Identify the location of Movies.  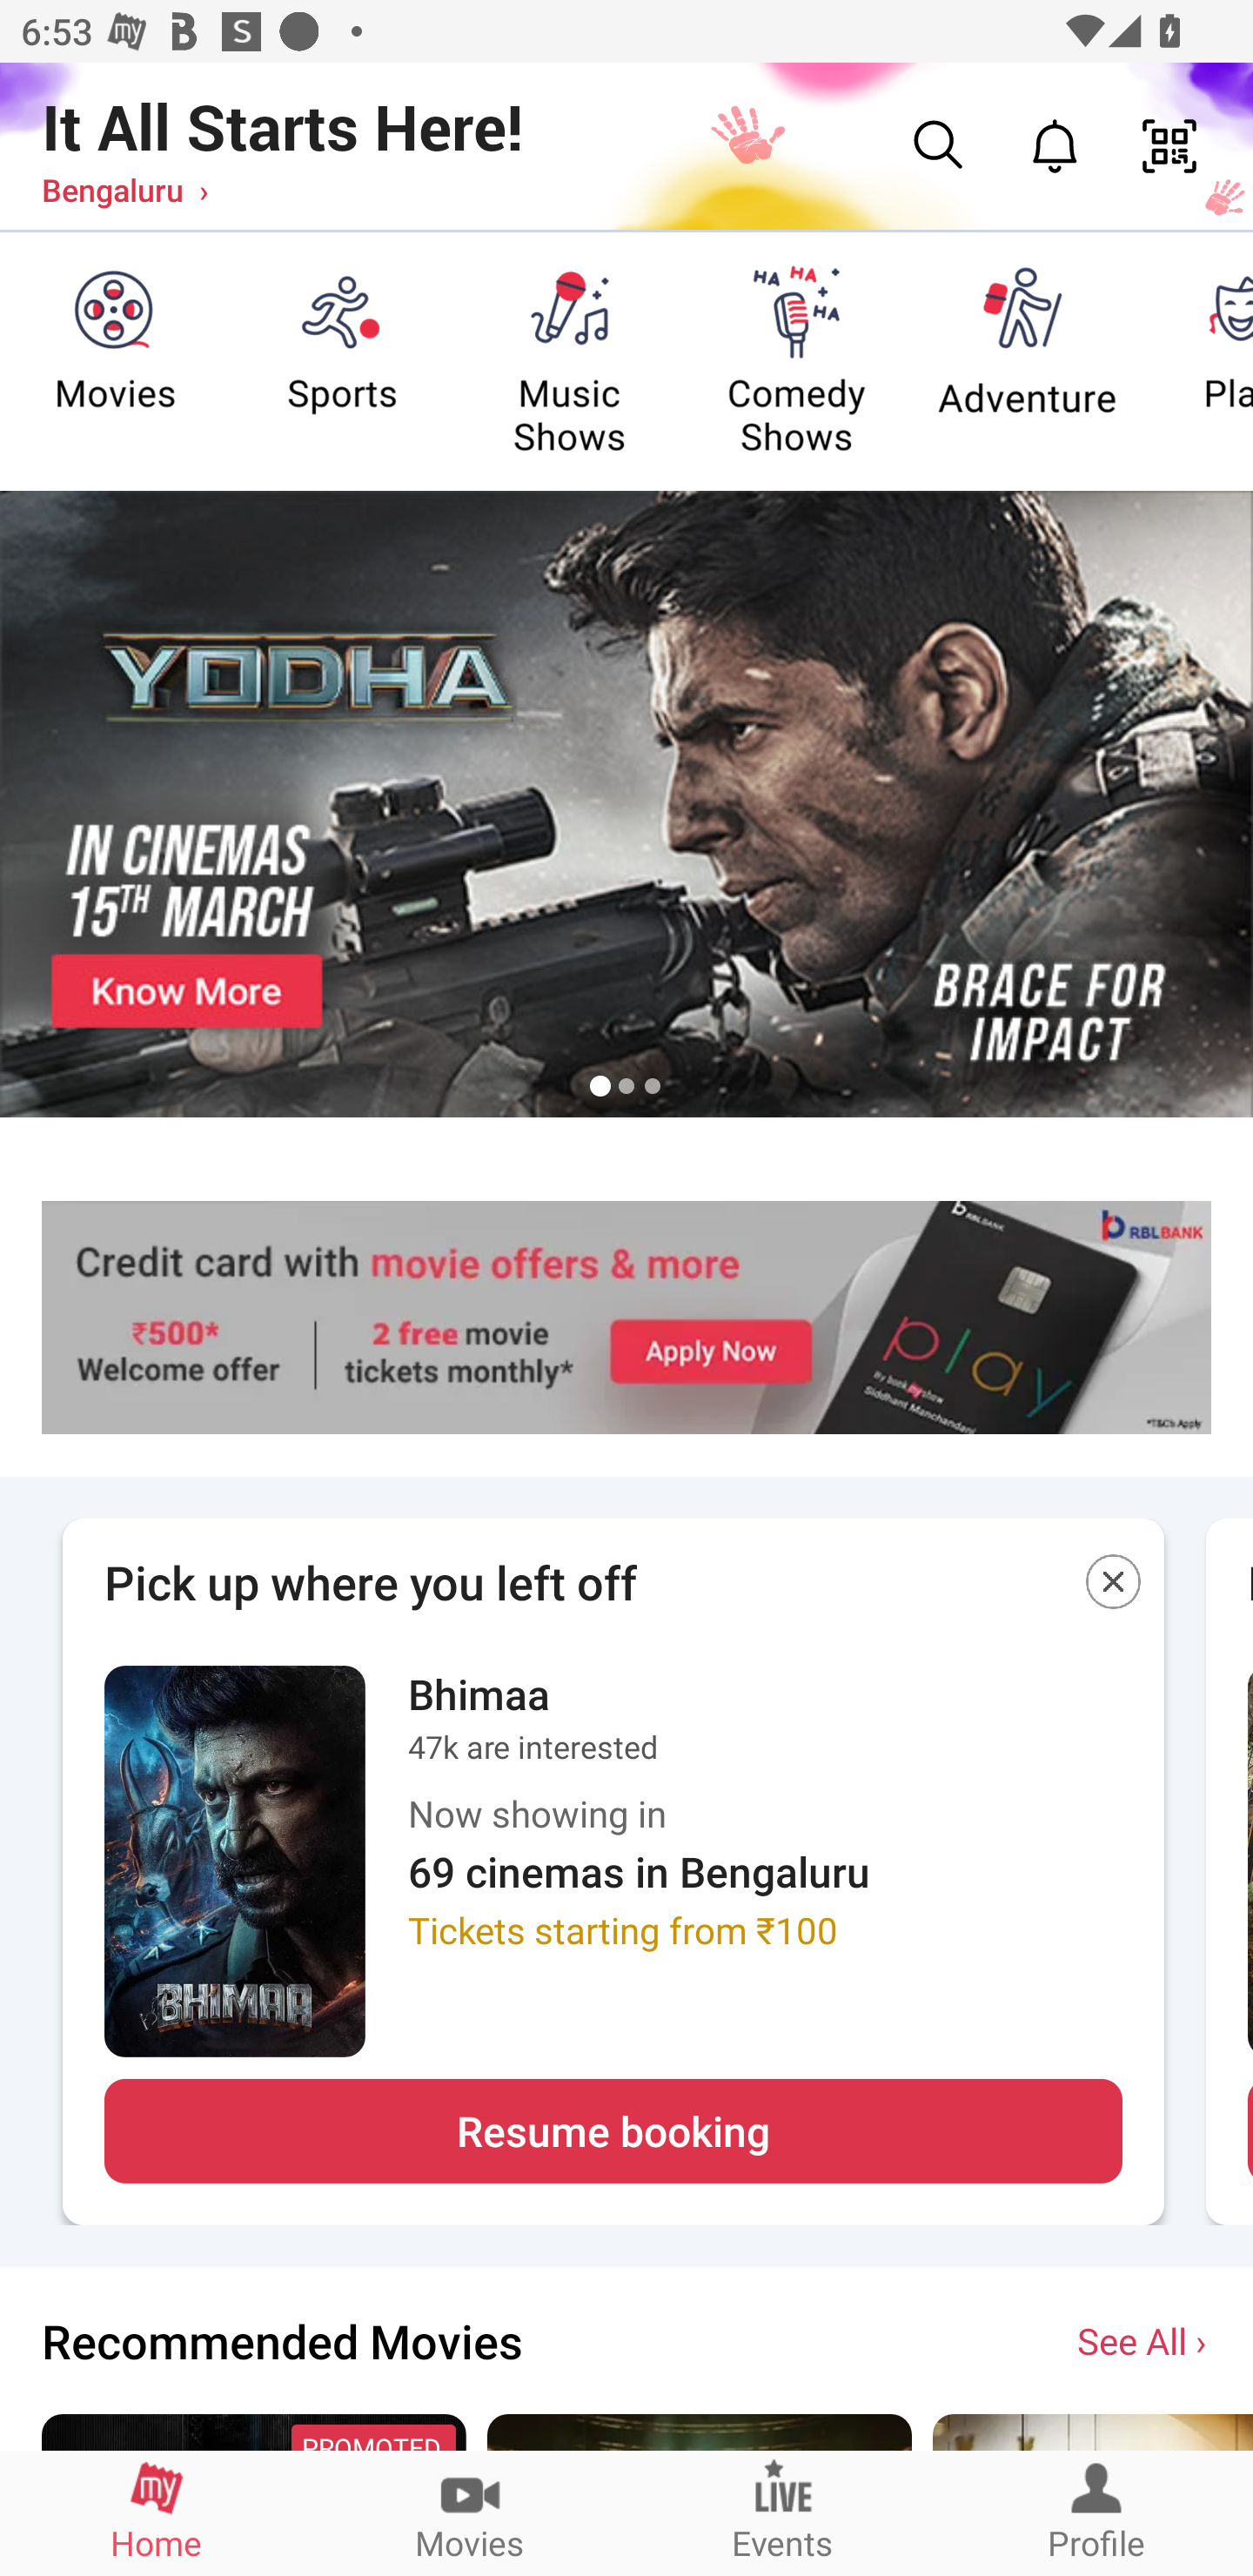
(470, 2512).